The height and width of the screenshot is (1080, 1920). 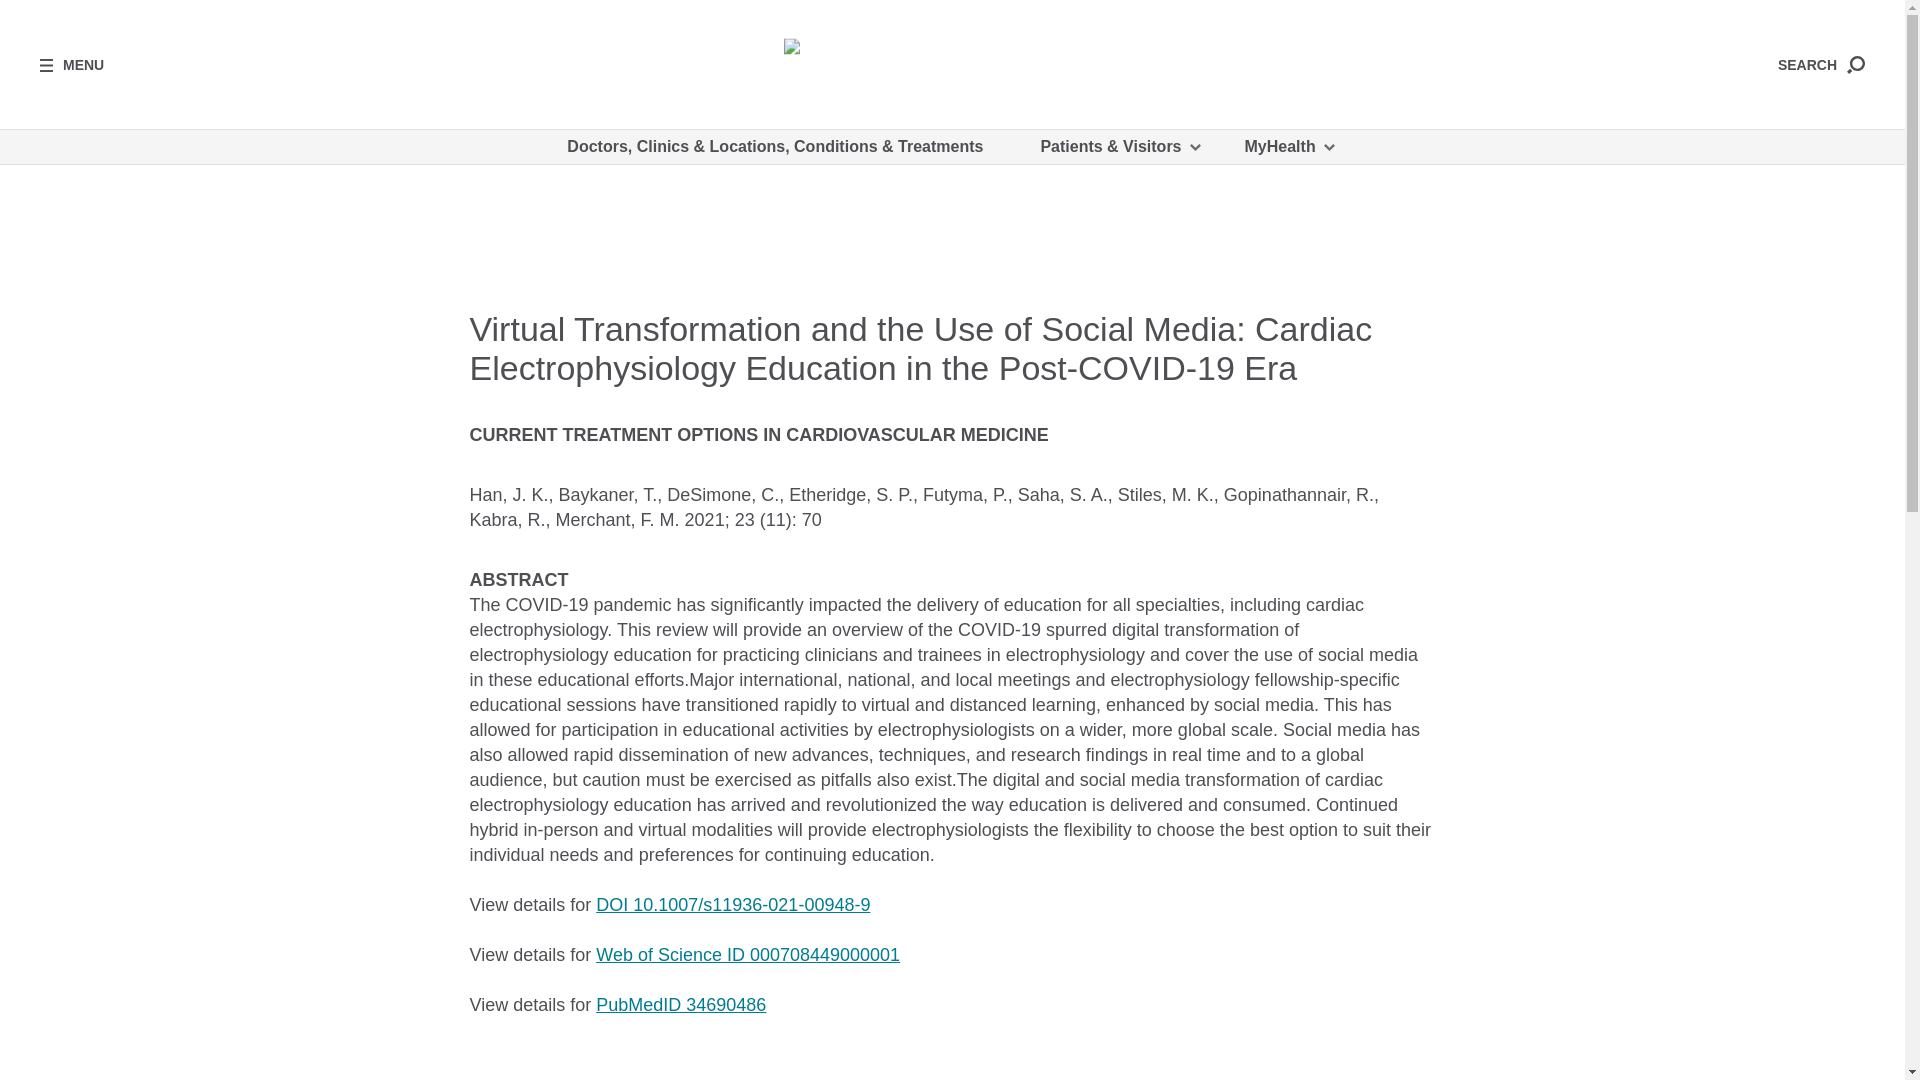 I want to click on MyHealth, so click(x=1288, y=146).